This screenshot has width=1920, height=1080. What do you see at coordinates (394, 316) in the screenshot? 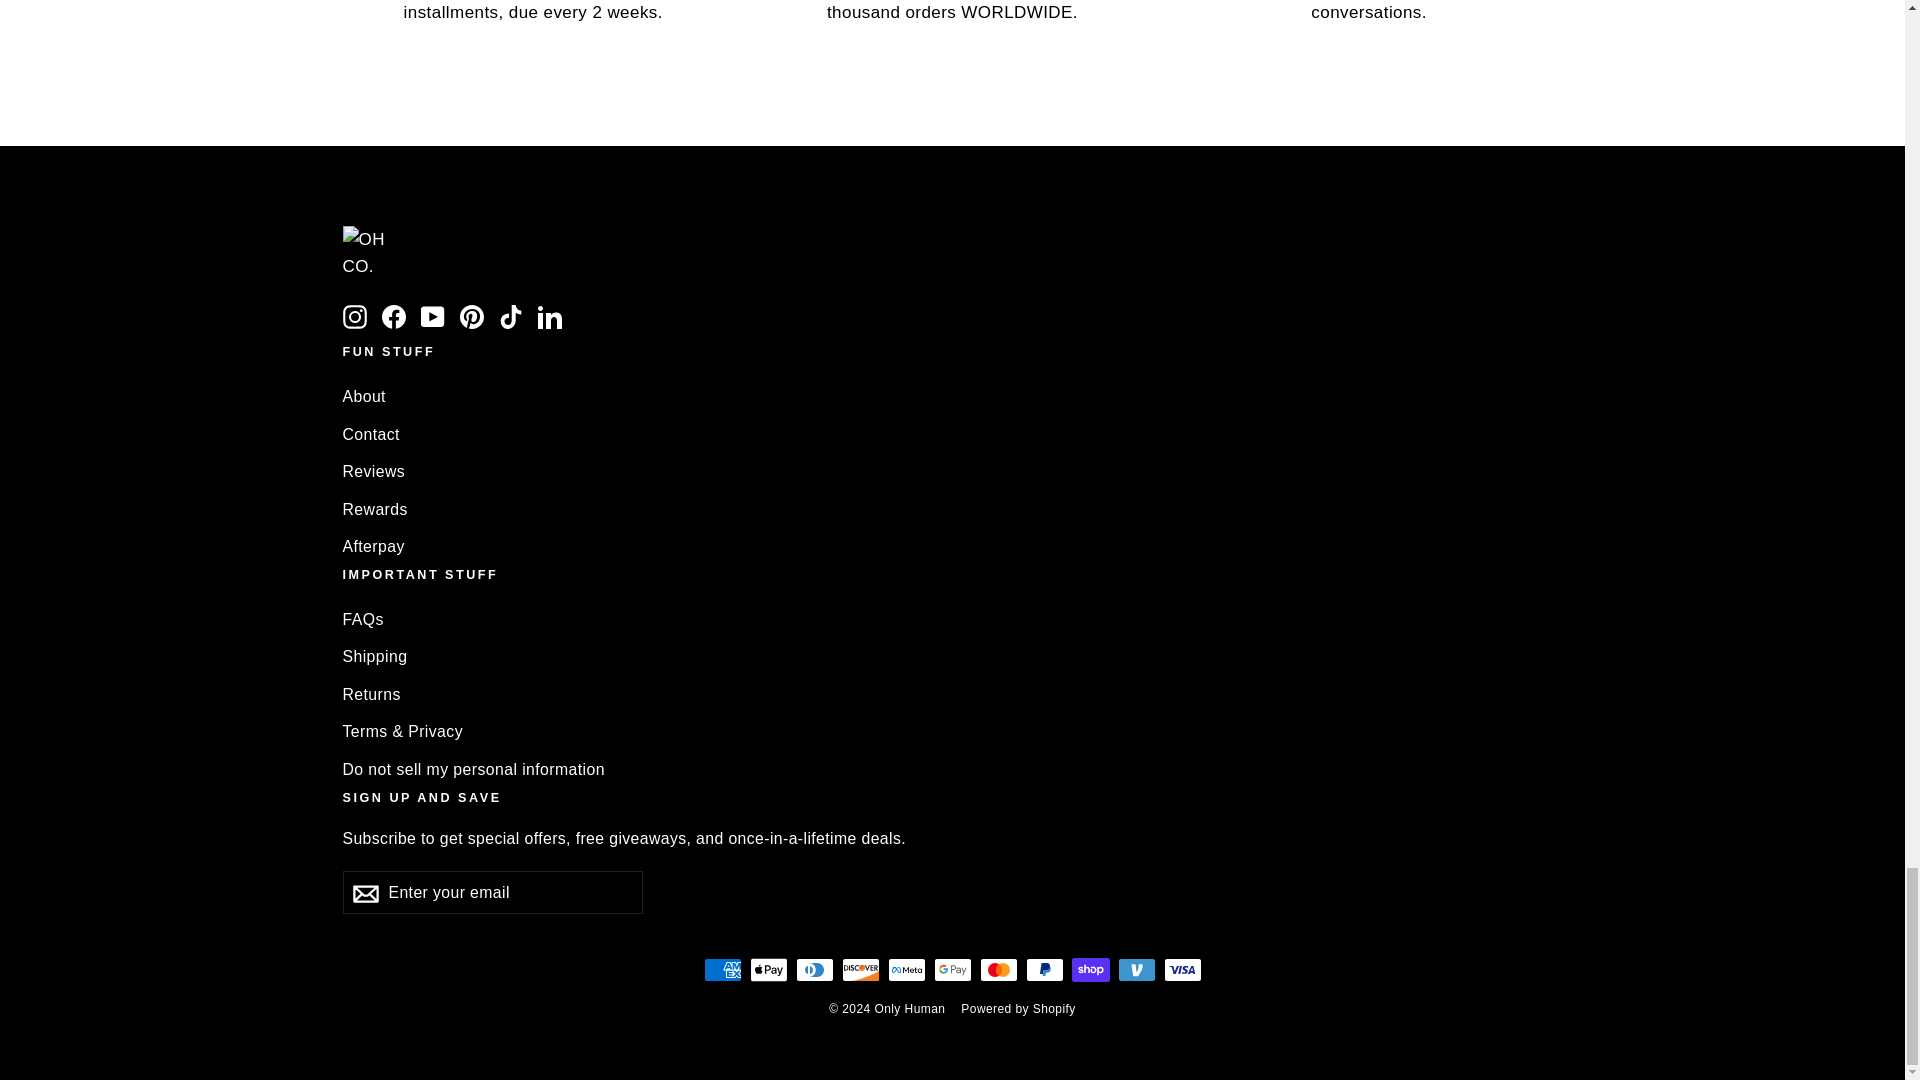
I see `Only Human on Facebook` at bounding box center [394, 316].